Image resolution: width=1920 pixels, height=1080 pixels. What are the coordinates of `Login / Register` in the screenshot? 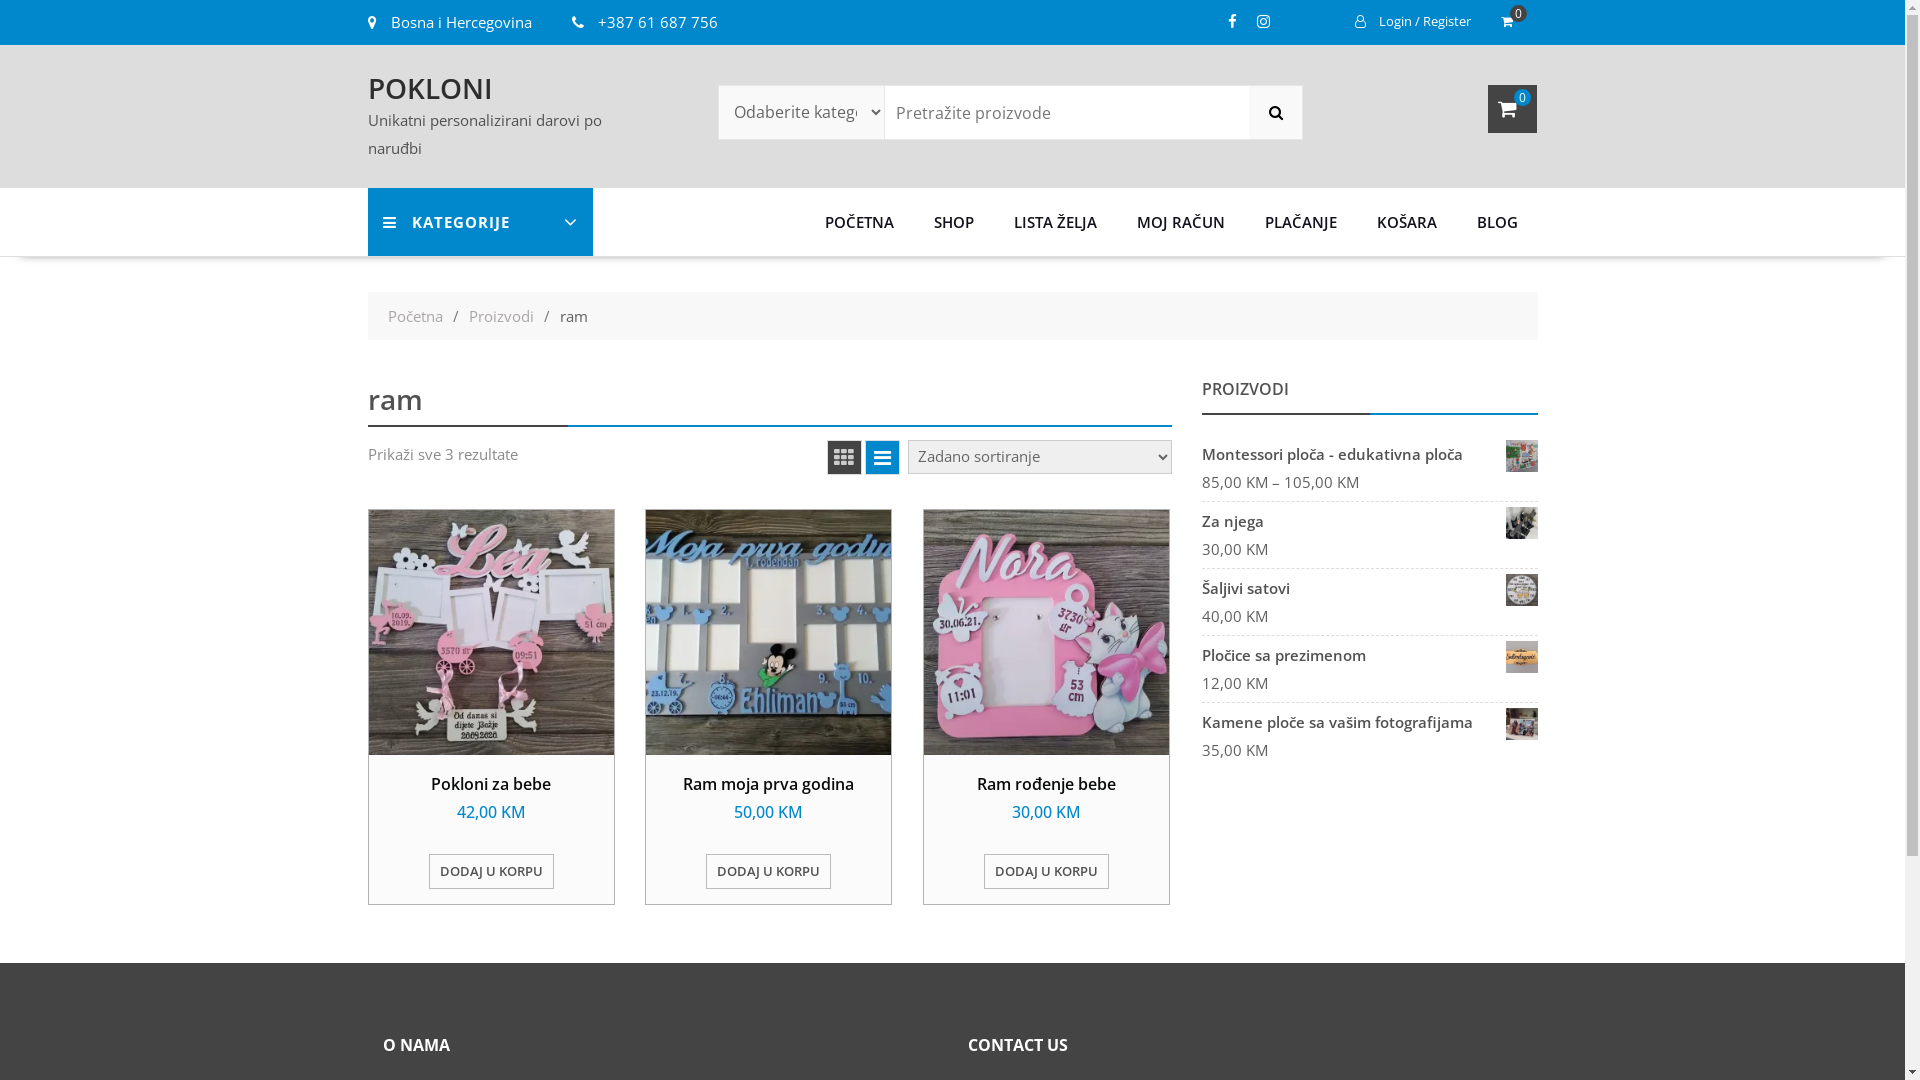 It's located at (1412, 22).